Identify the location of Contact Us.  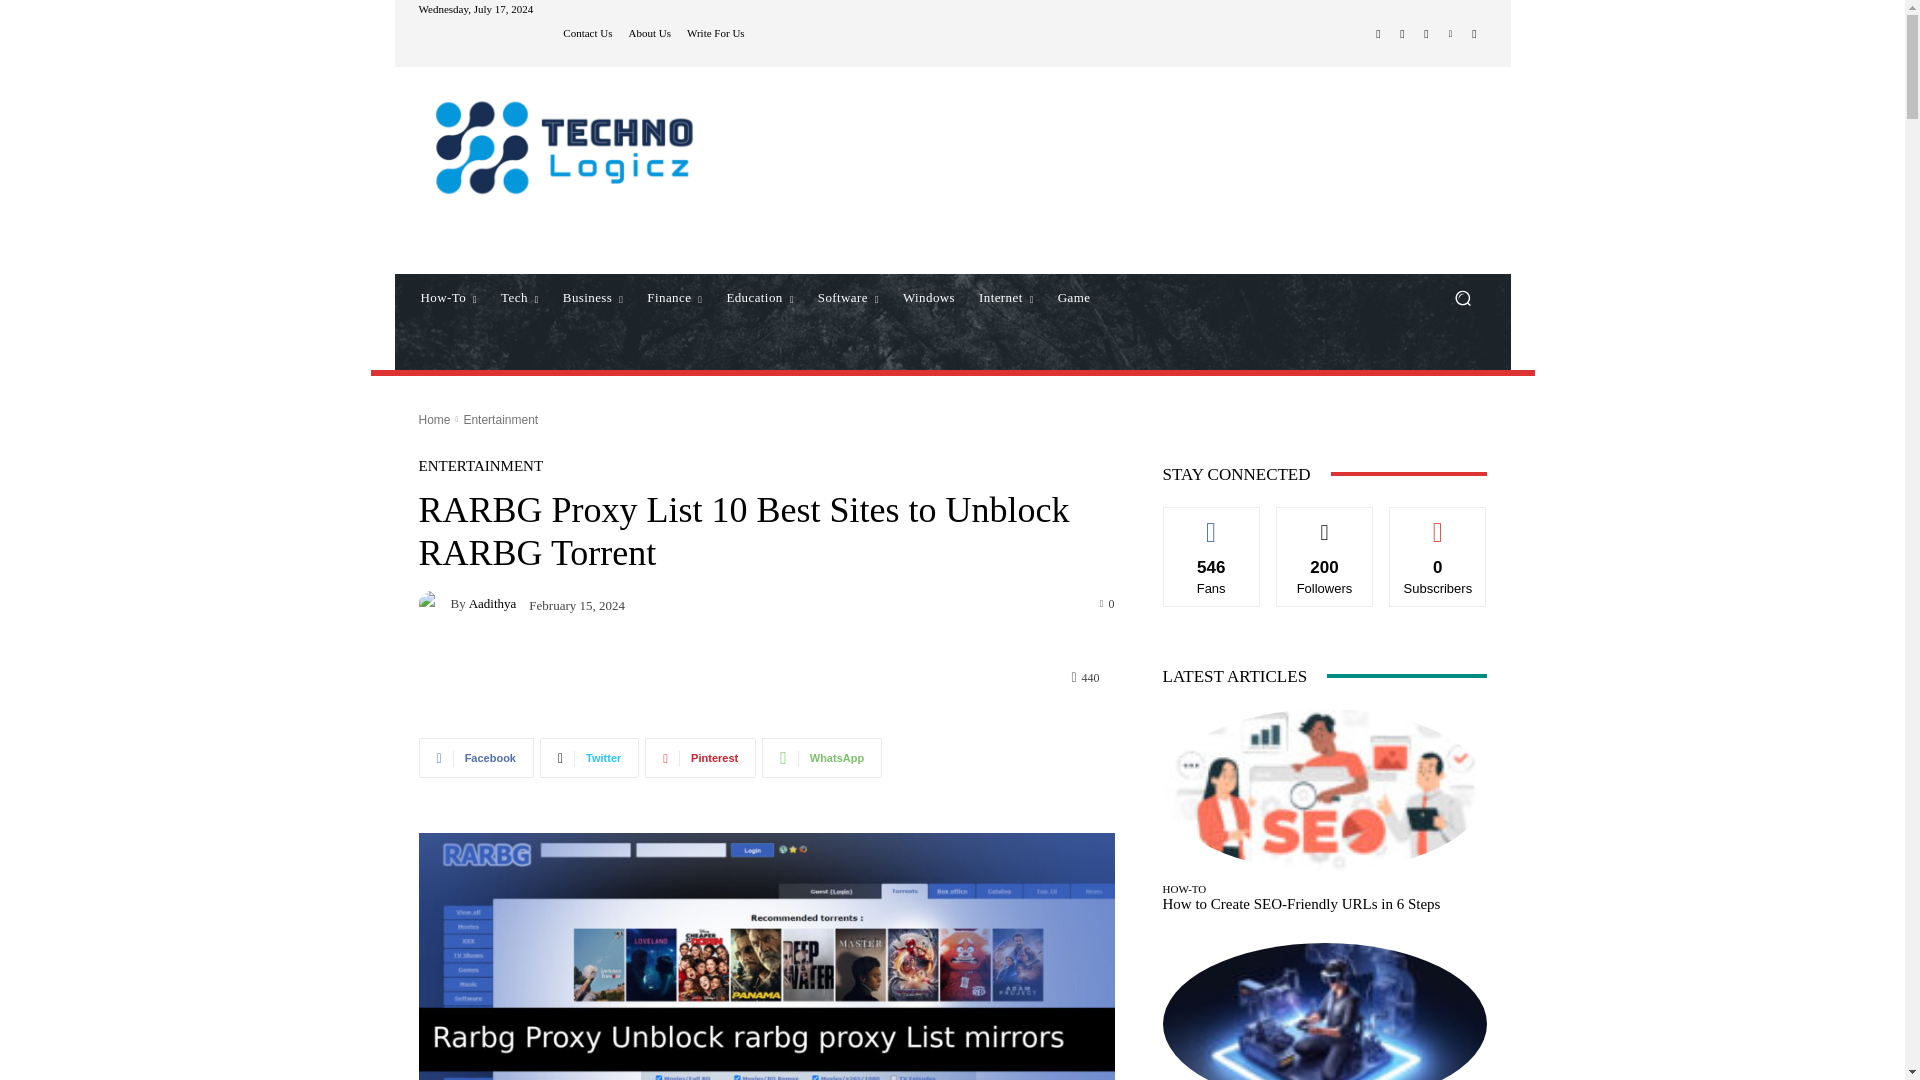
(587, 33).